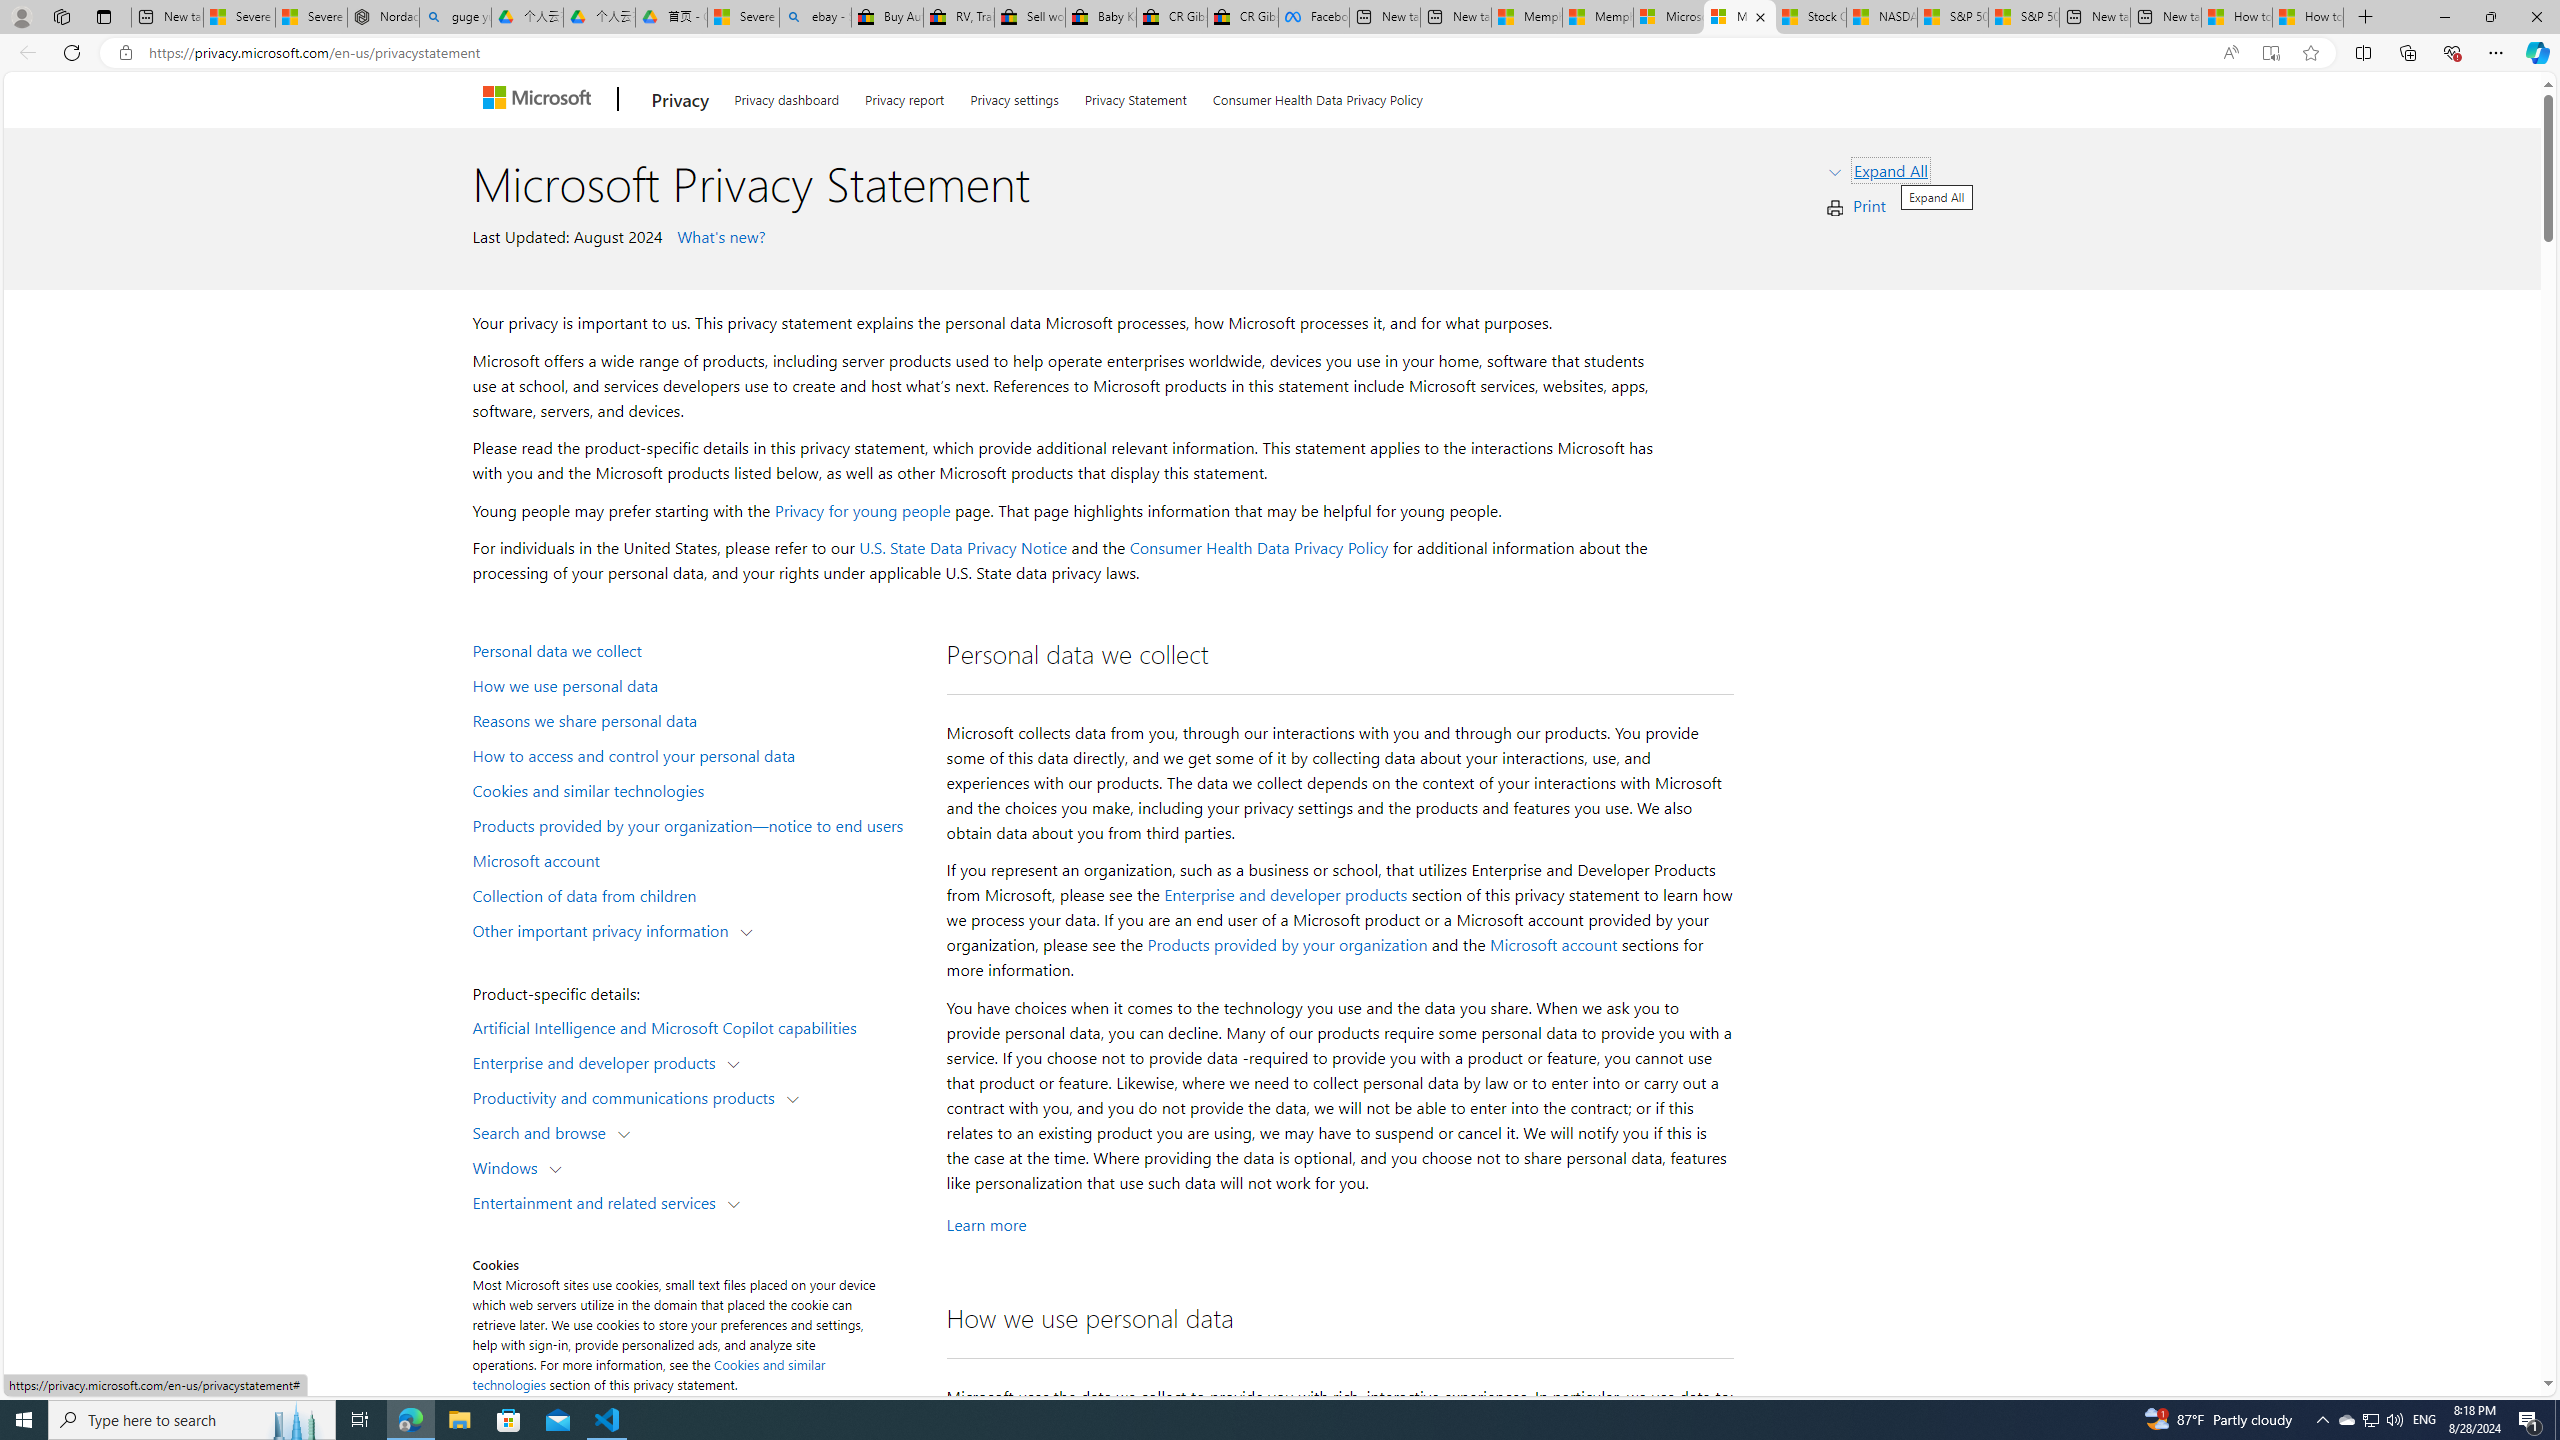 Image resolution: width=2560 pixels, height=1440 pixels. What do you see at coordinates (861, 510) in the screenshot?
I see `Privacy for young people` at bounding box center [861, 510].